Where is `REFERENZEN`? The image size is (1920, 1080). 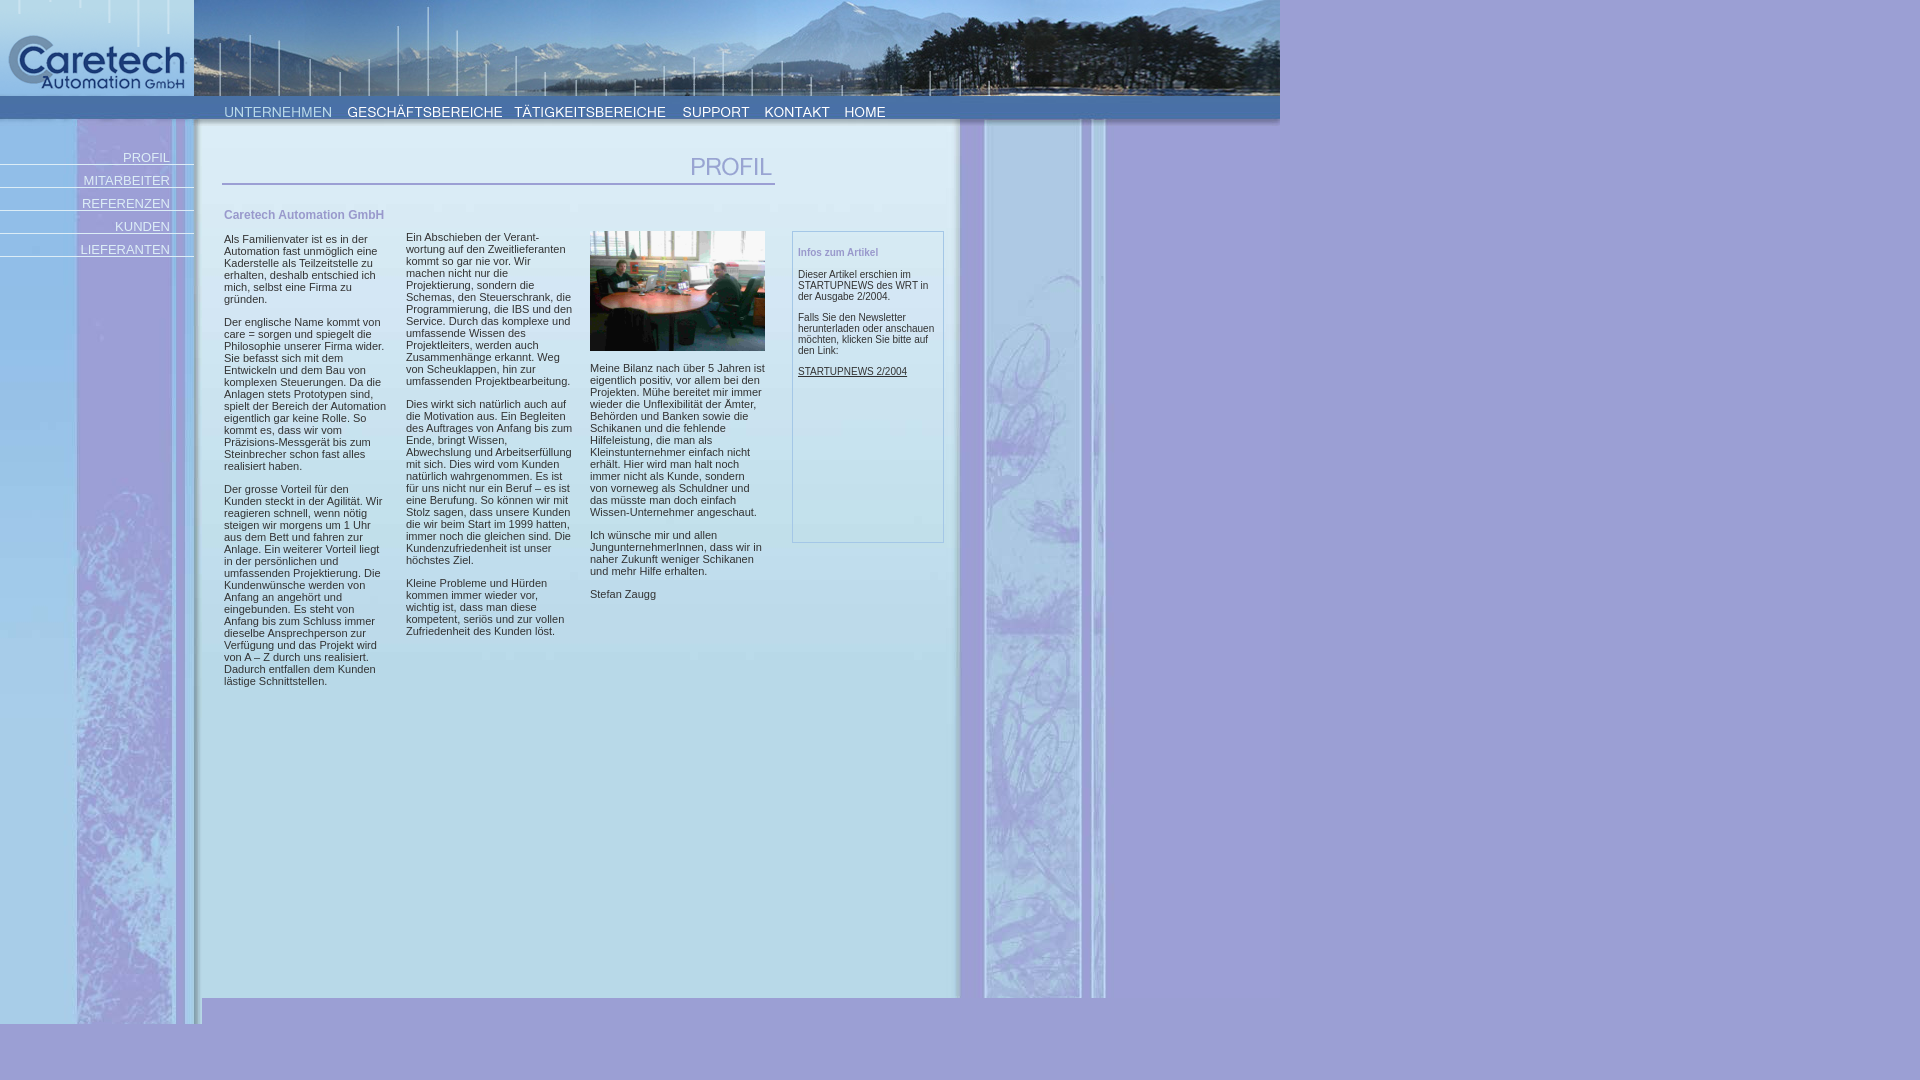 REFERENZEN is located at coordinates (97, 204).